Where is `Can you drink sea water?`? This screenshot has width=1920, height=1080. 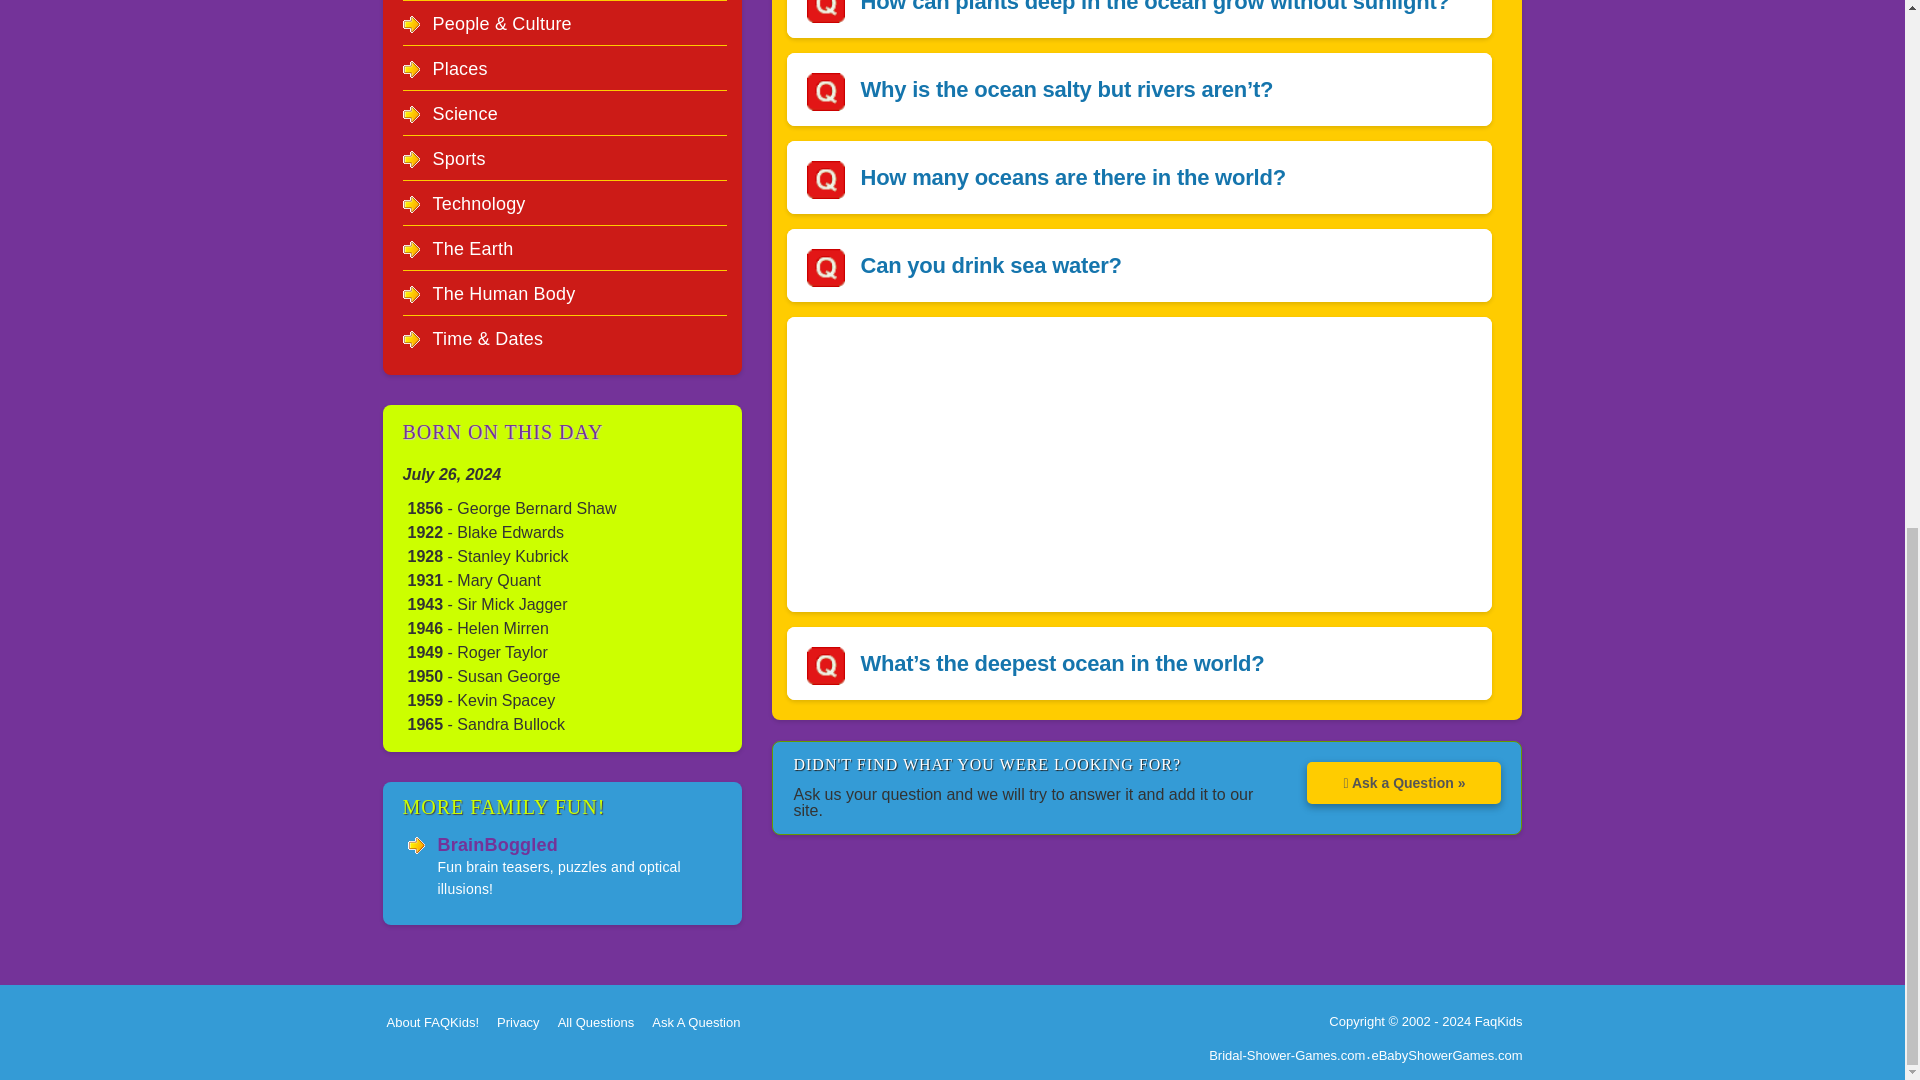 Can you drink sea water? is located at coordinates (990, 264).